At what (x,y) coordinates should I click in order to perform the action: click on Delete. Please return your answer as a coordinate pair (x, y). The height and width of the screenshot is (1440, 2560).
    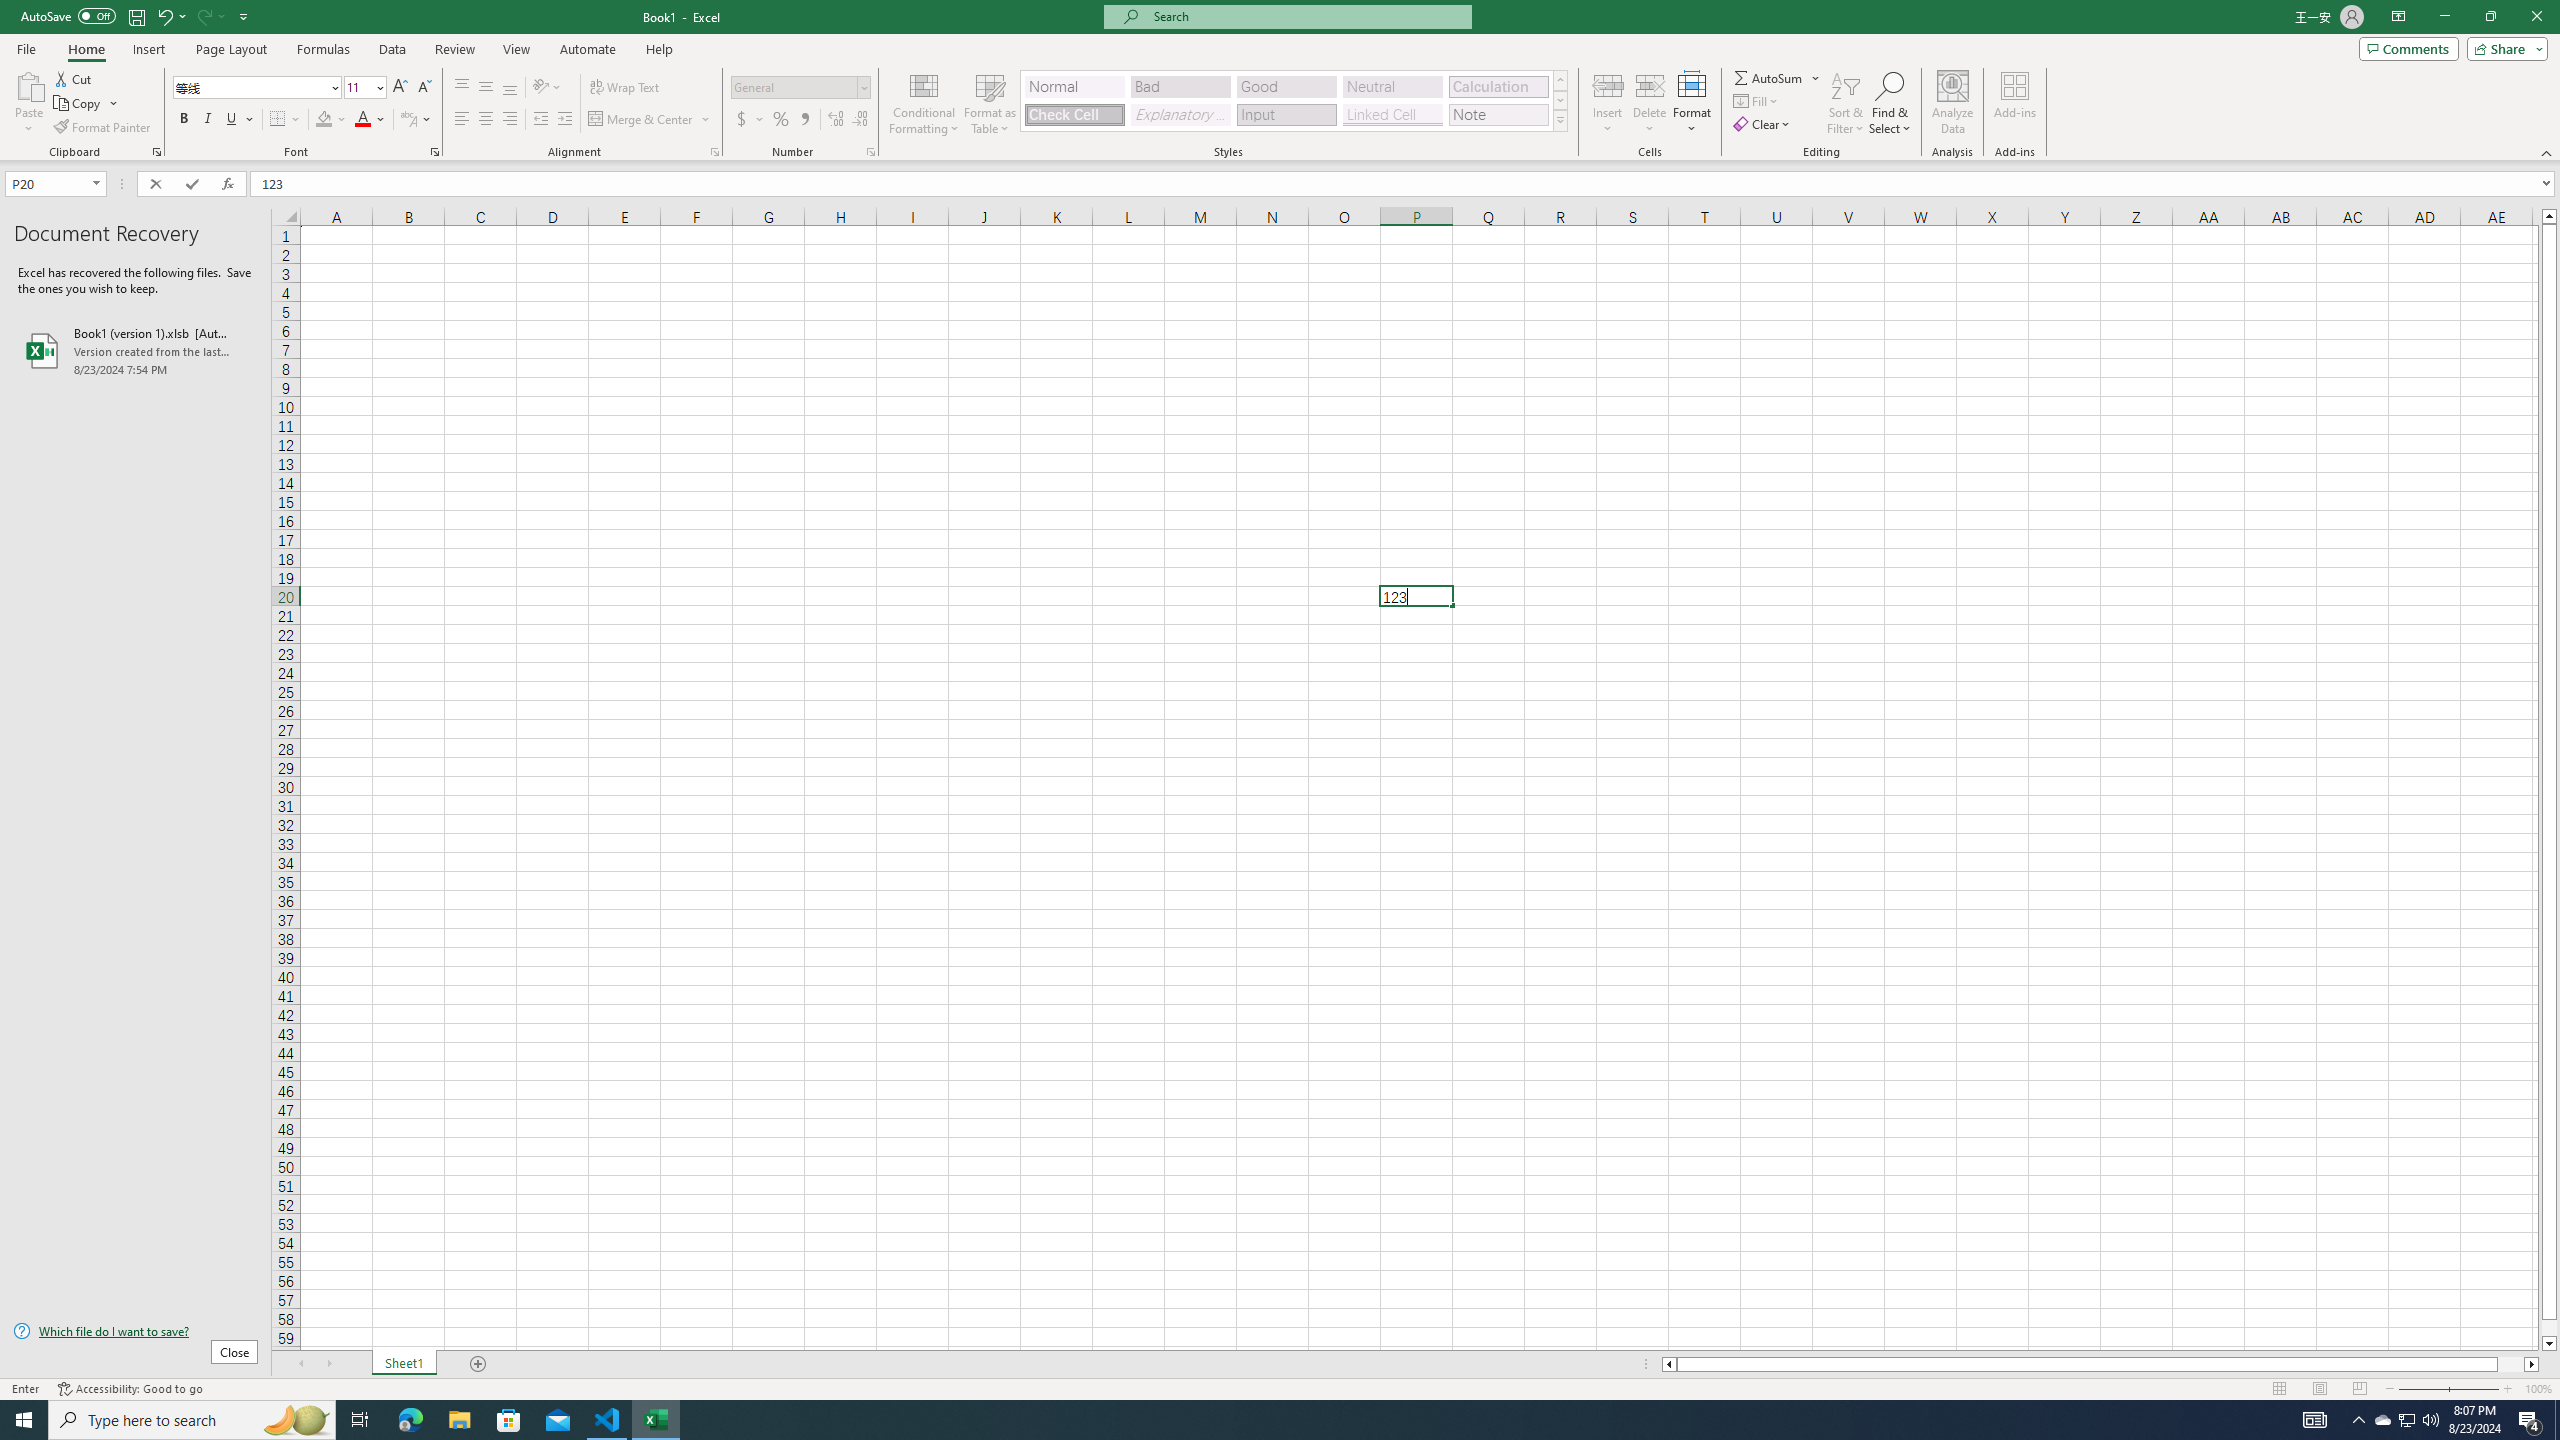
    Looking at the image, I should click on (1650, 103).